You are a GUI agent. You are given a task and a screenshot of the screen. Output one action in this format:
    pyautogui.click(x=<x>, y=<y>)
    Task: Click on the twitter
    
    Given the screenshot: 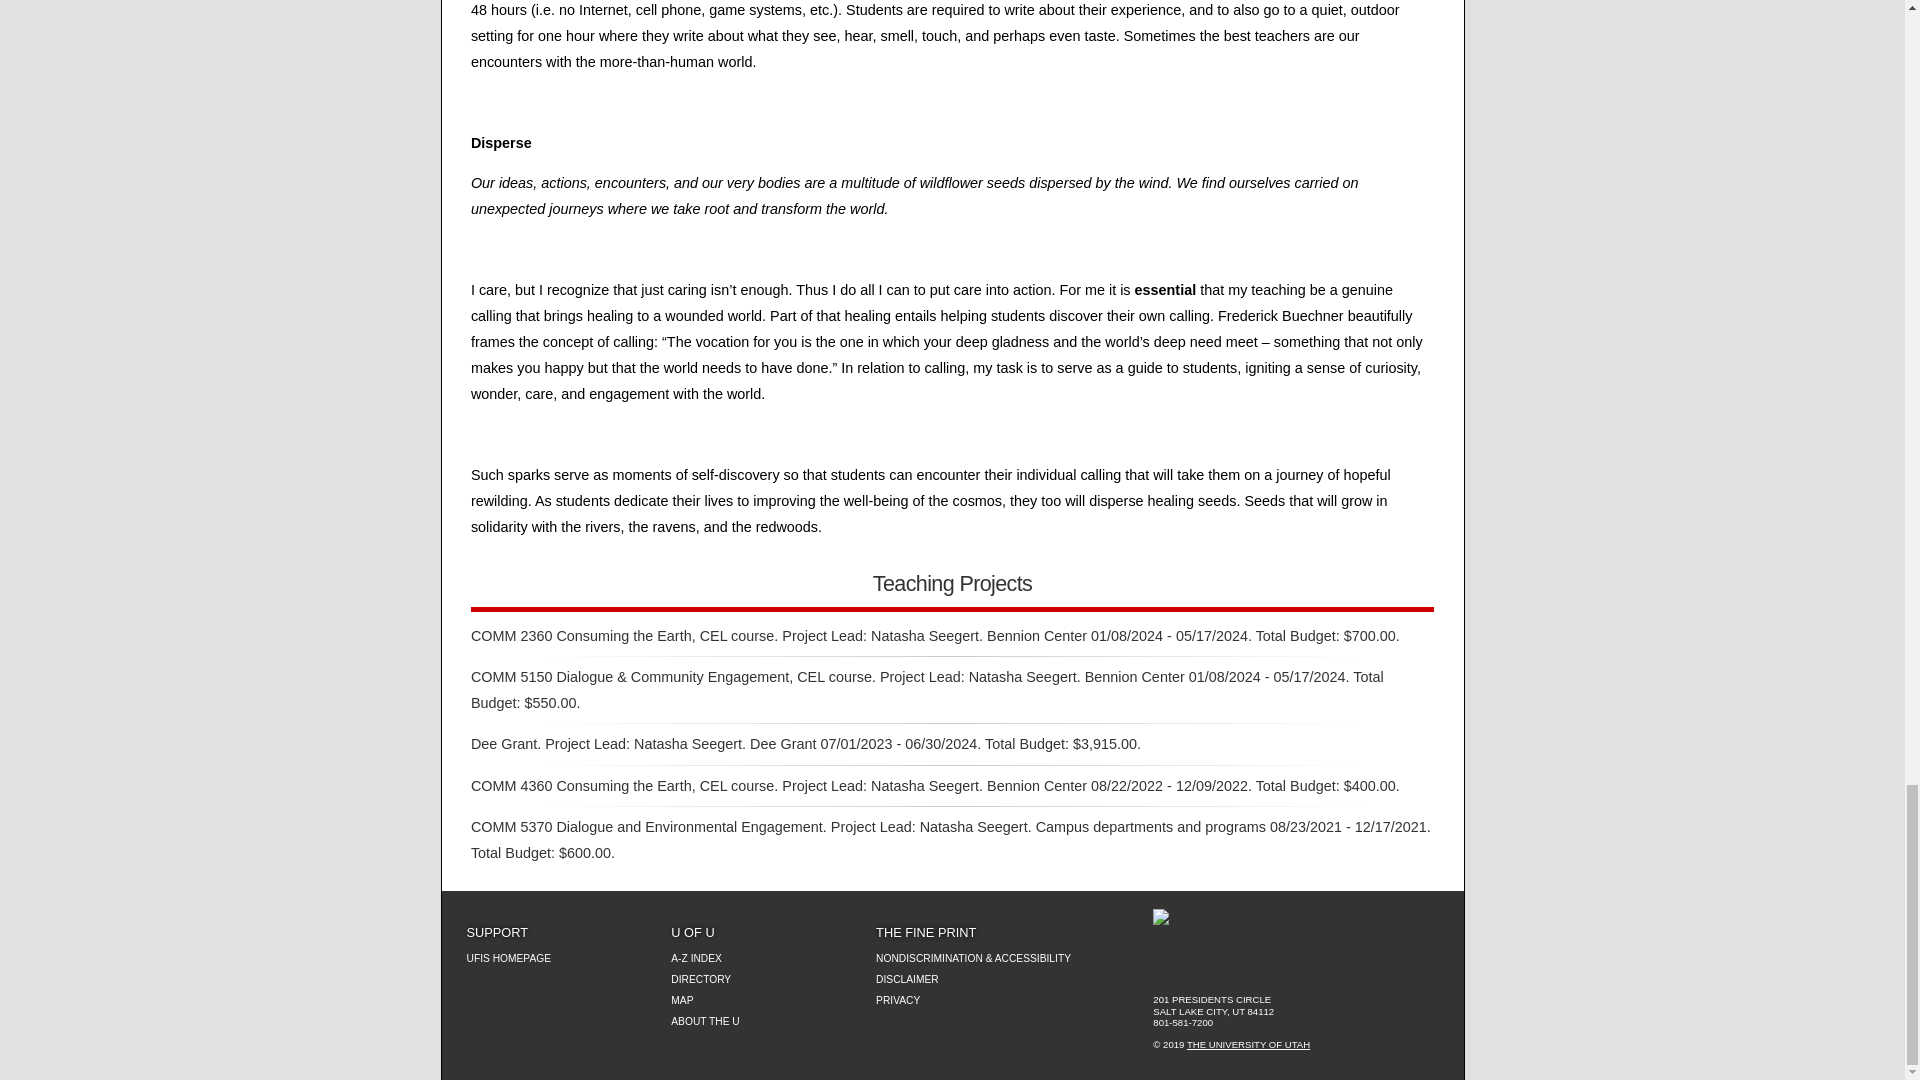 What is the action you would take?
    pyautogui.click(x=1266, y=966)
    